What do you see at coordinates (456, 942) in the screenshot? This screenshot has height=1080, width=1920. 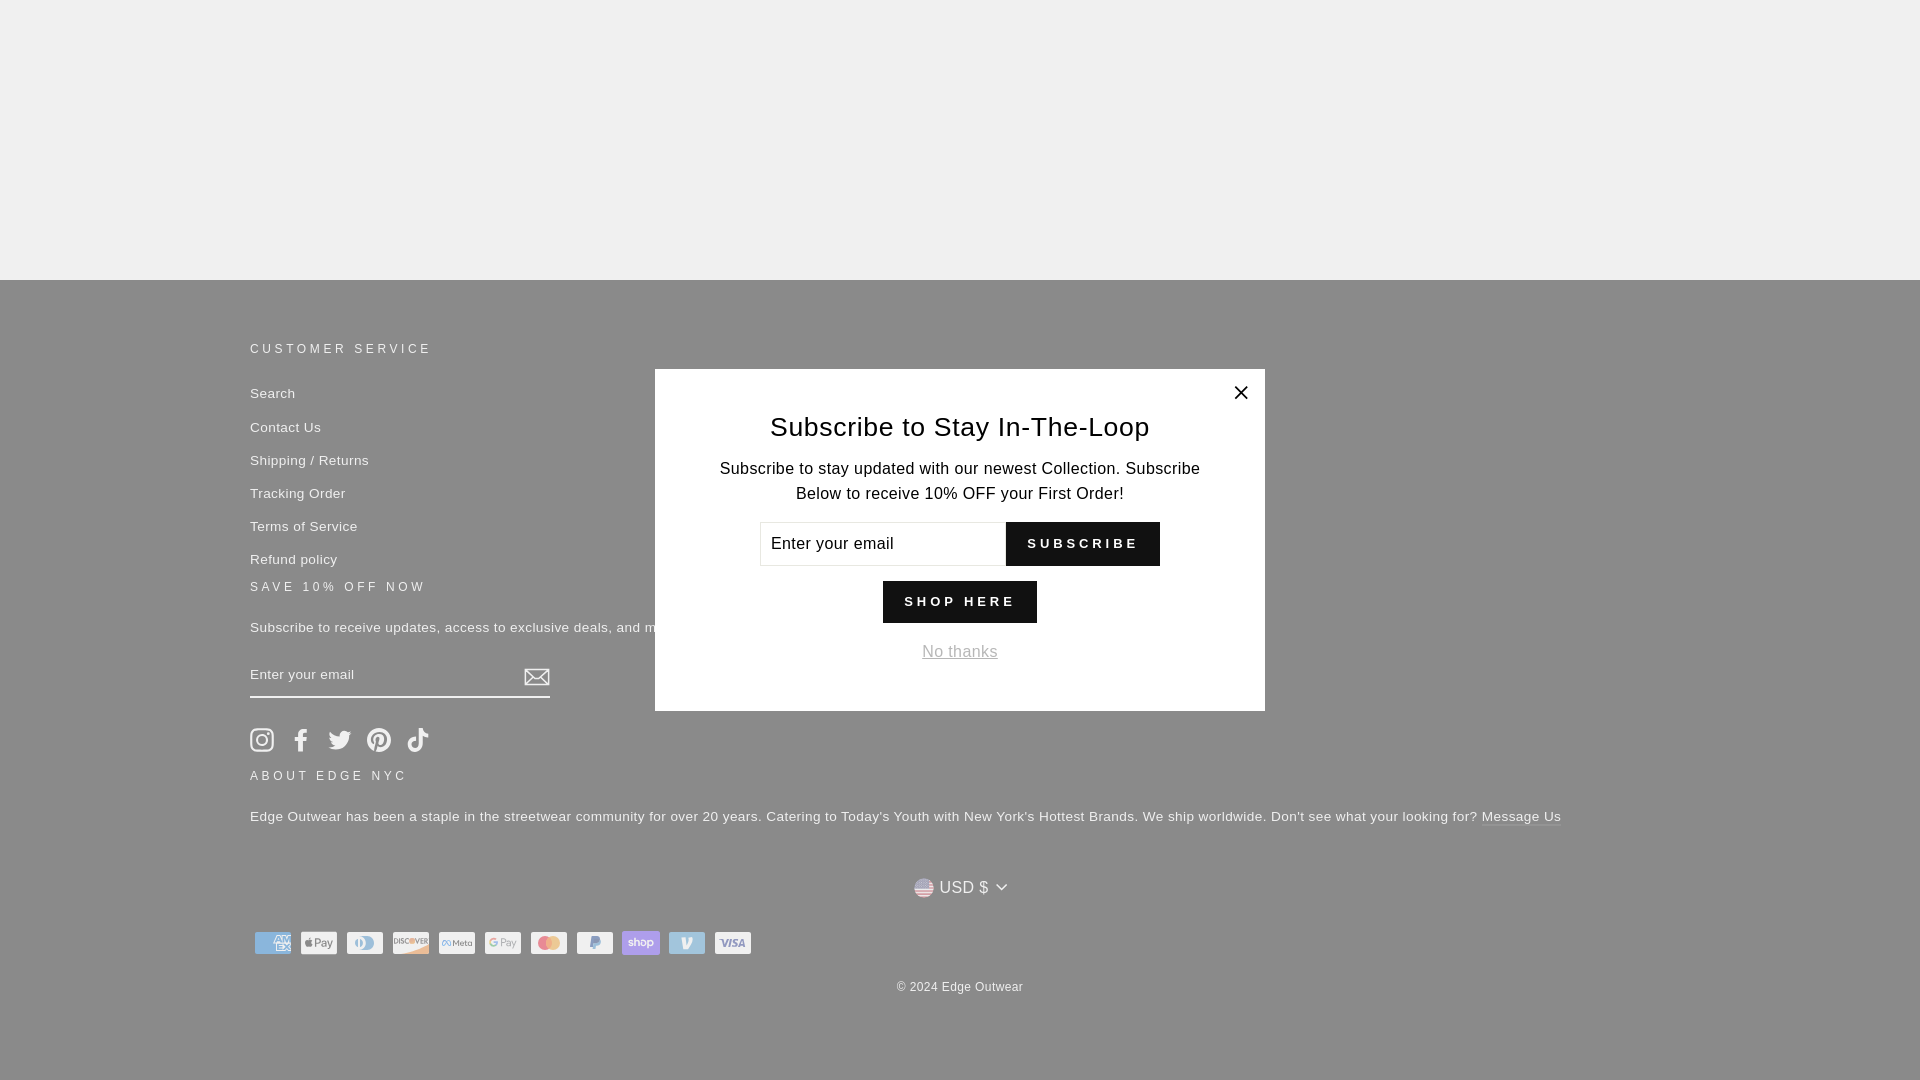 I see `Meta Pay` at bounding box center [456, 942].